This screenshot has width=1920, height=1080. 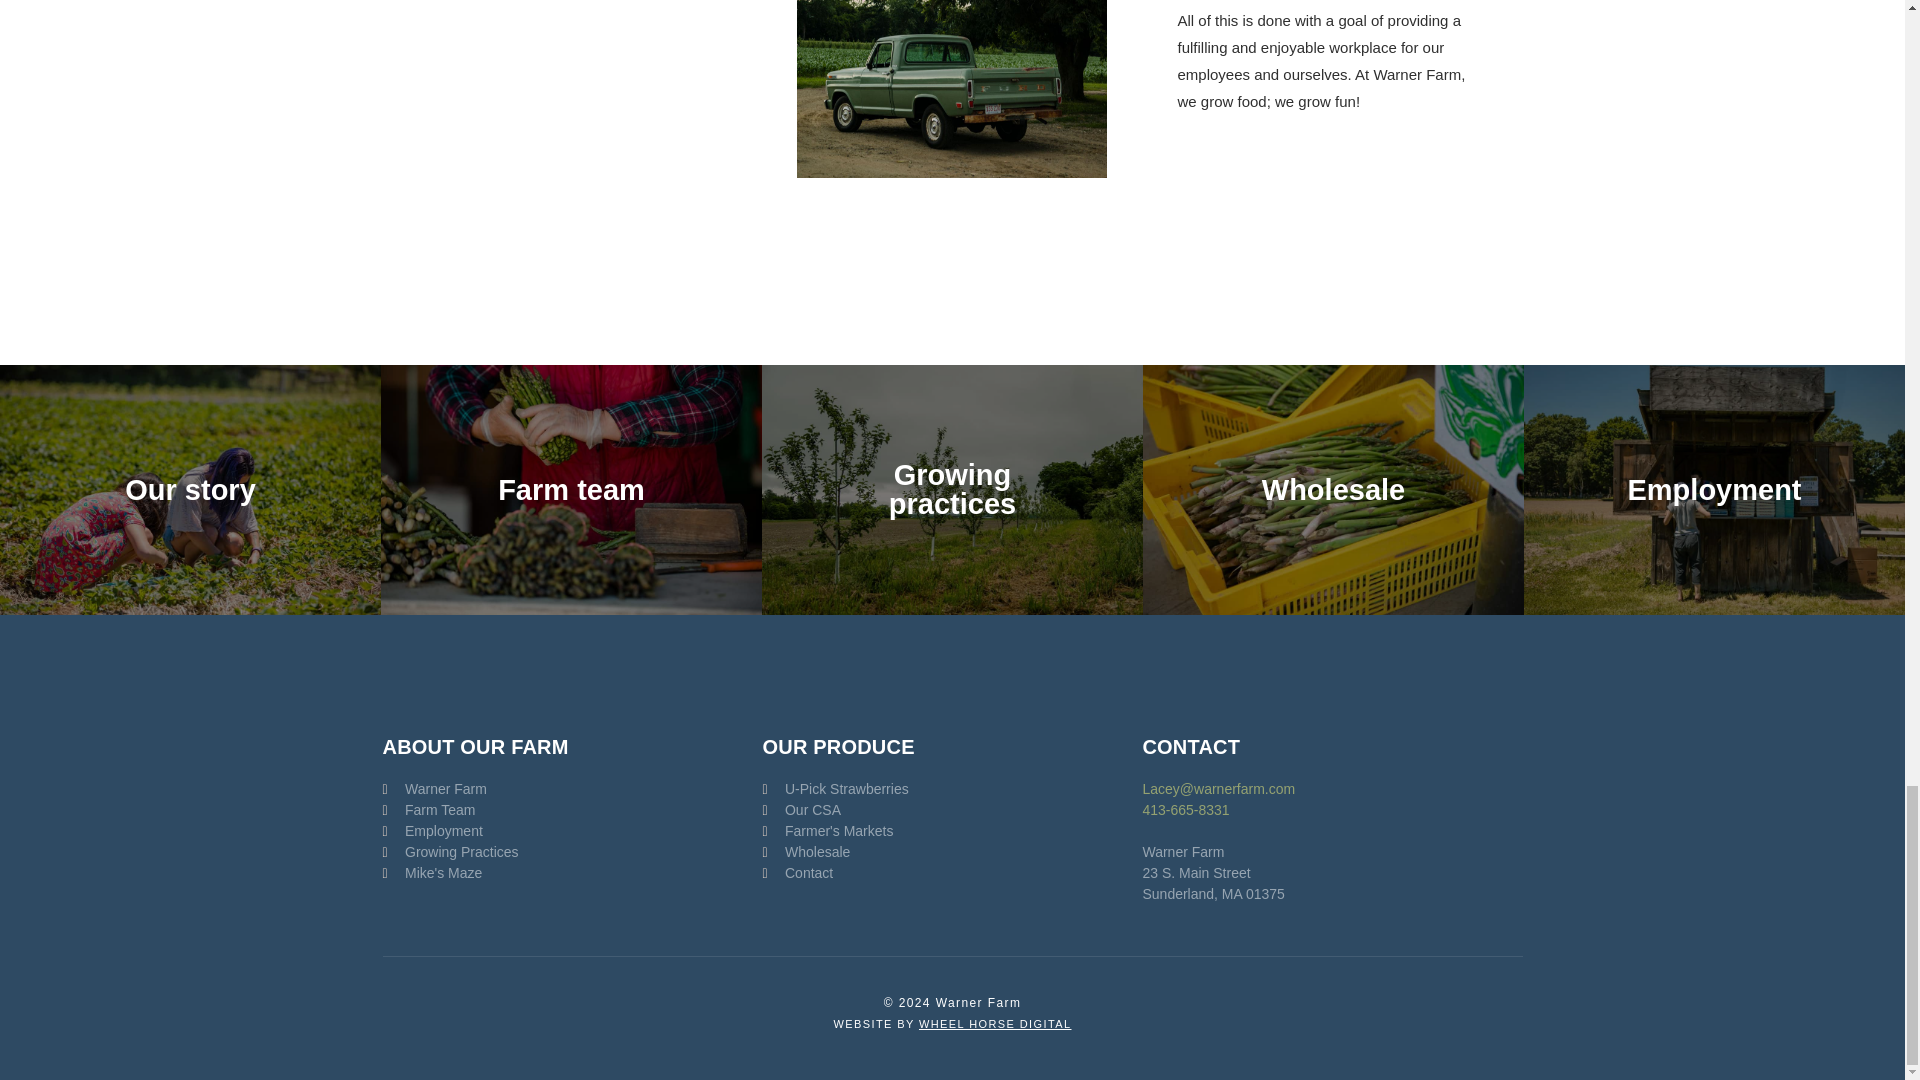 I want to click on Farm team, so click(x=571, y=490).